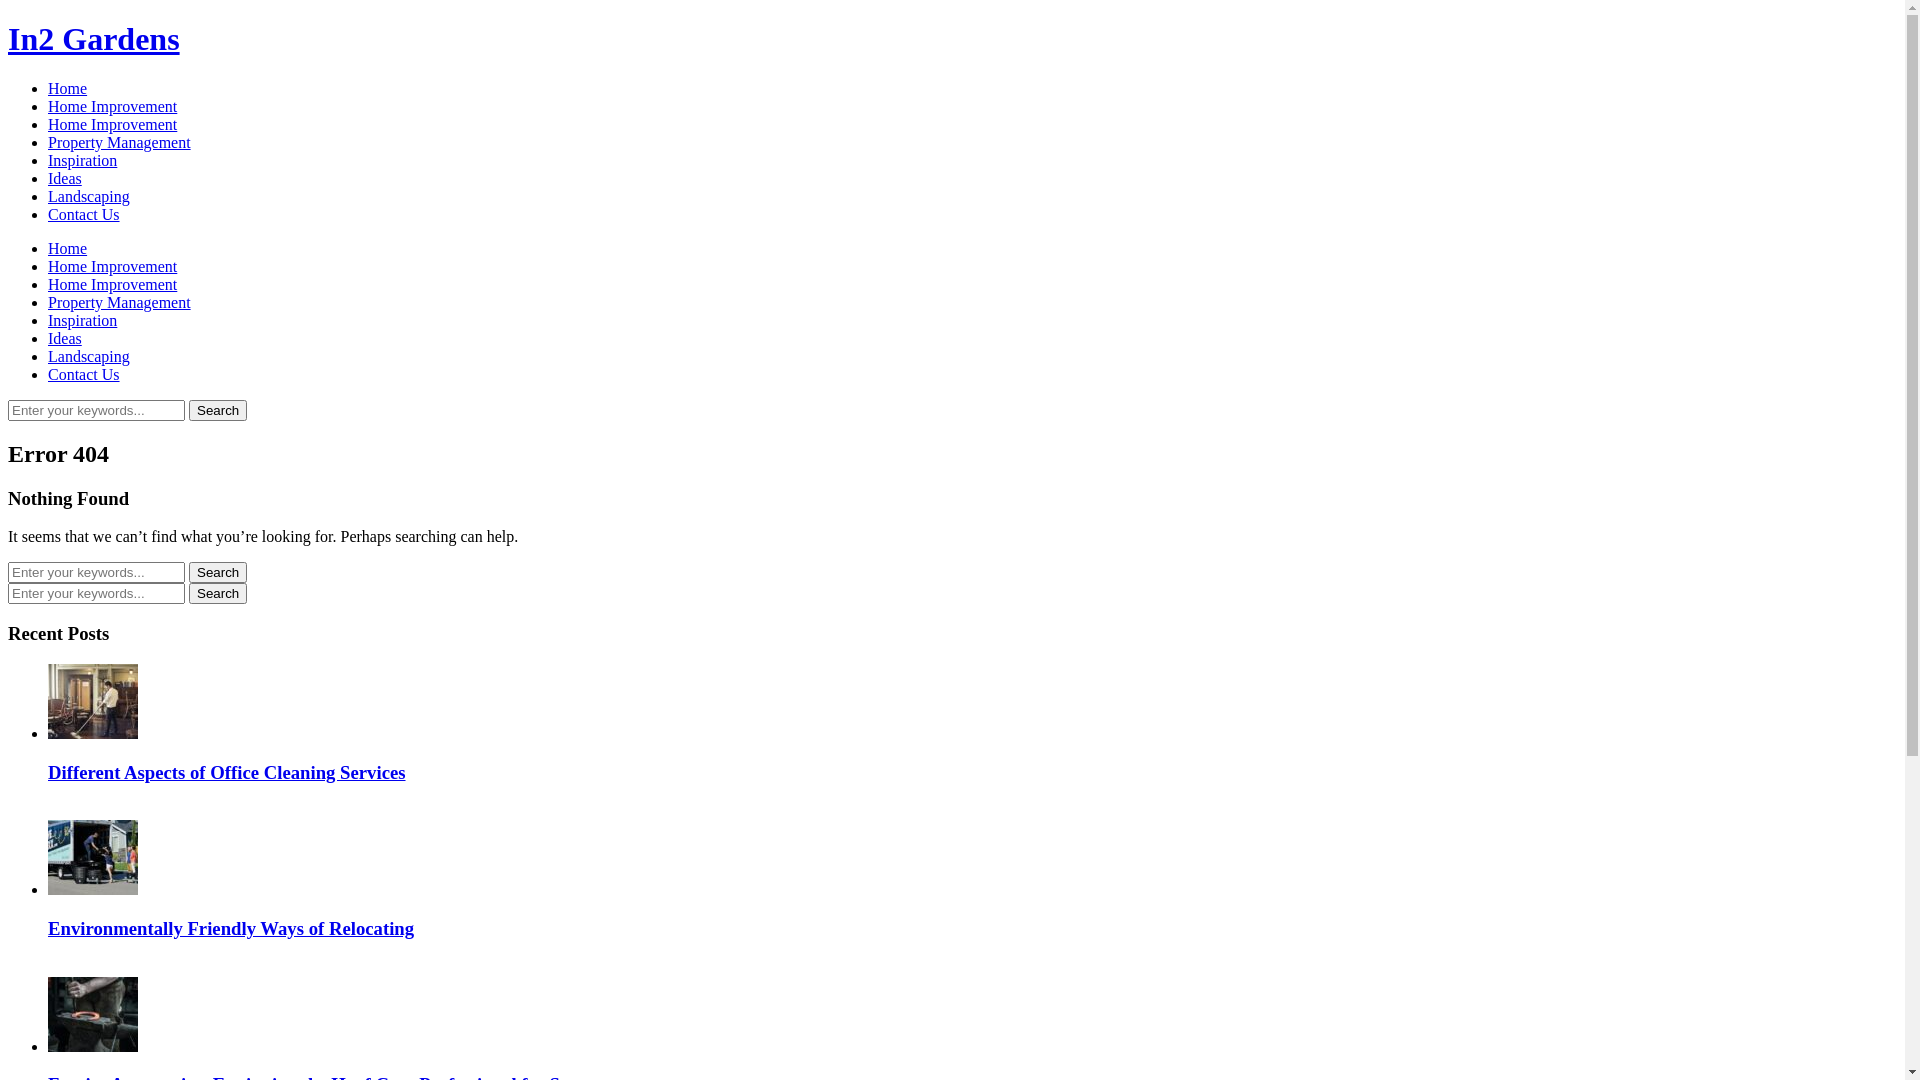 The width and height of the screenshot is (1920, 1080). What do you see at coordinates (84, 374) in the screenshot?
I see `Contact Us` at bounding box center [84, 374].